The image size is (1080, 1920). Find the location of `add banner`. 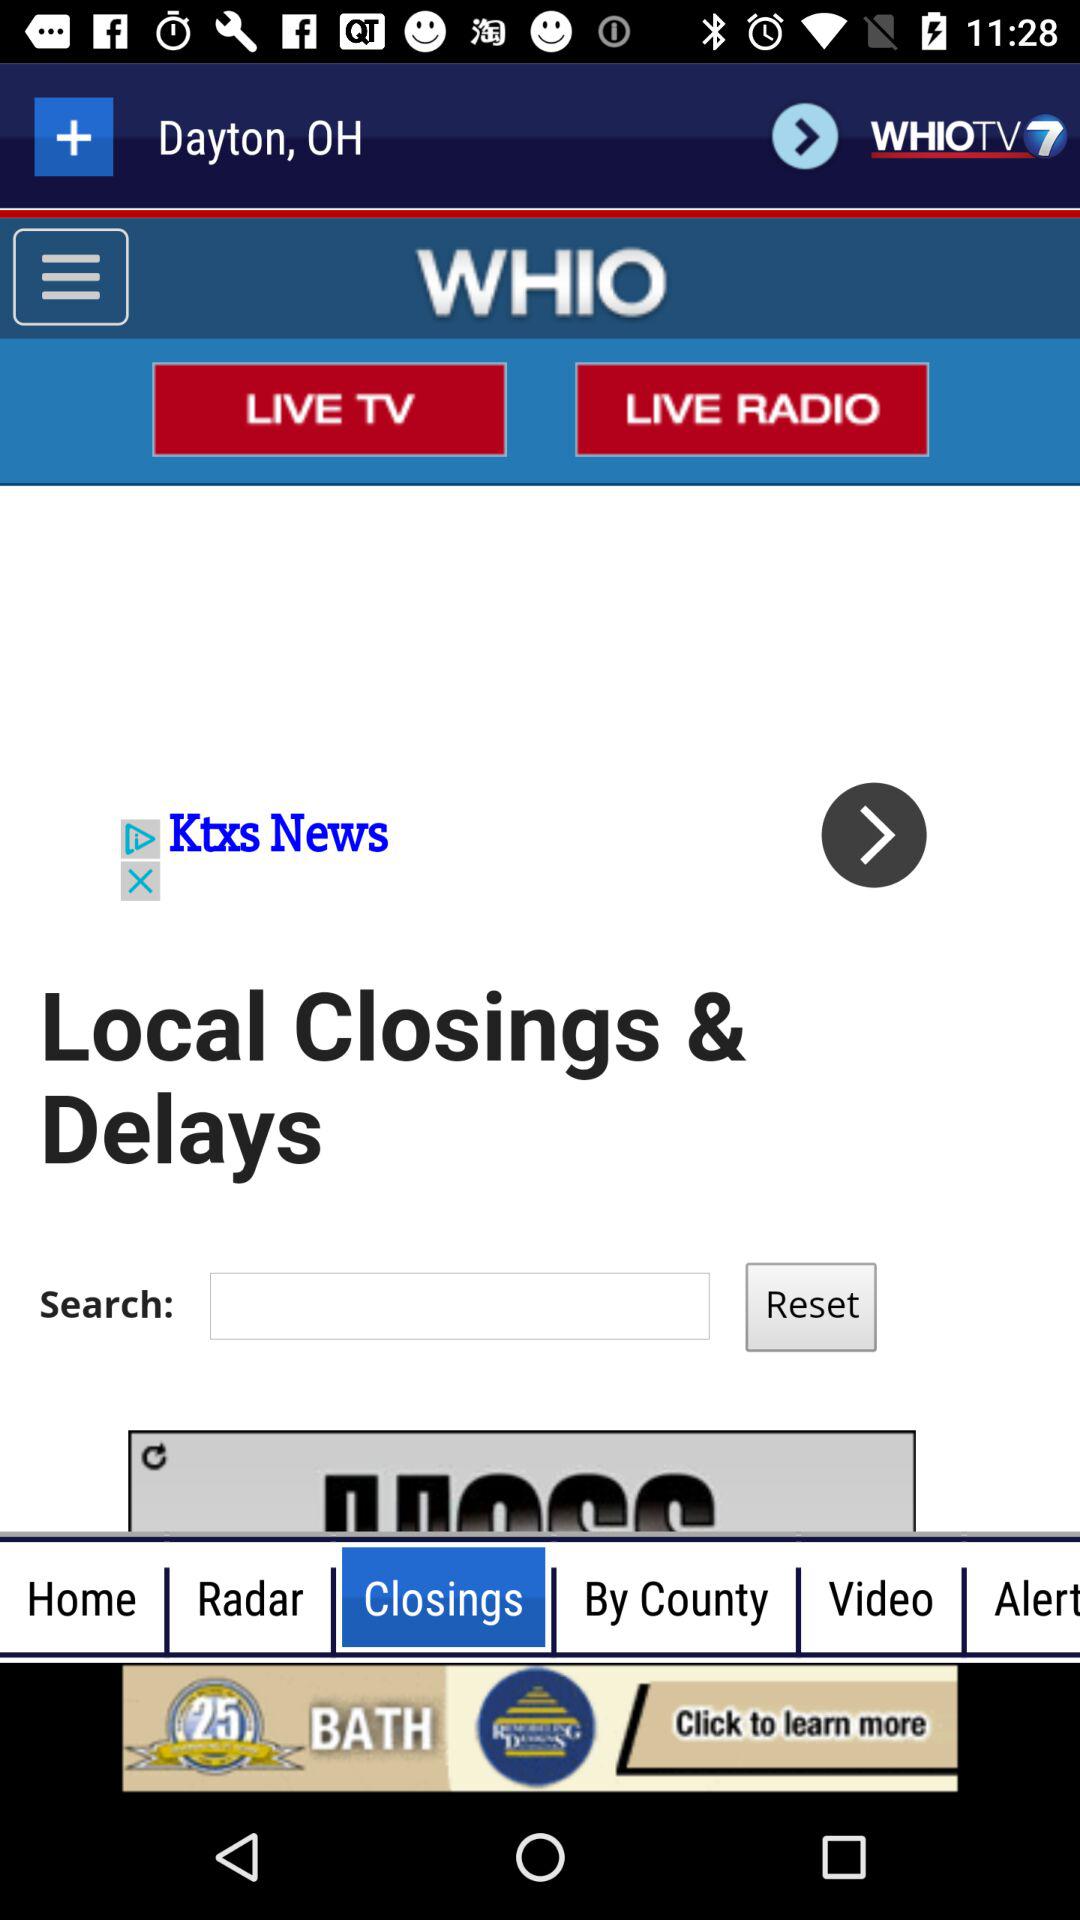

add banner is located at coordinates (540, 1728).